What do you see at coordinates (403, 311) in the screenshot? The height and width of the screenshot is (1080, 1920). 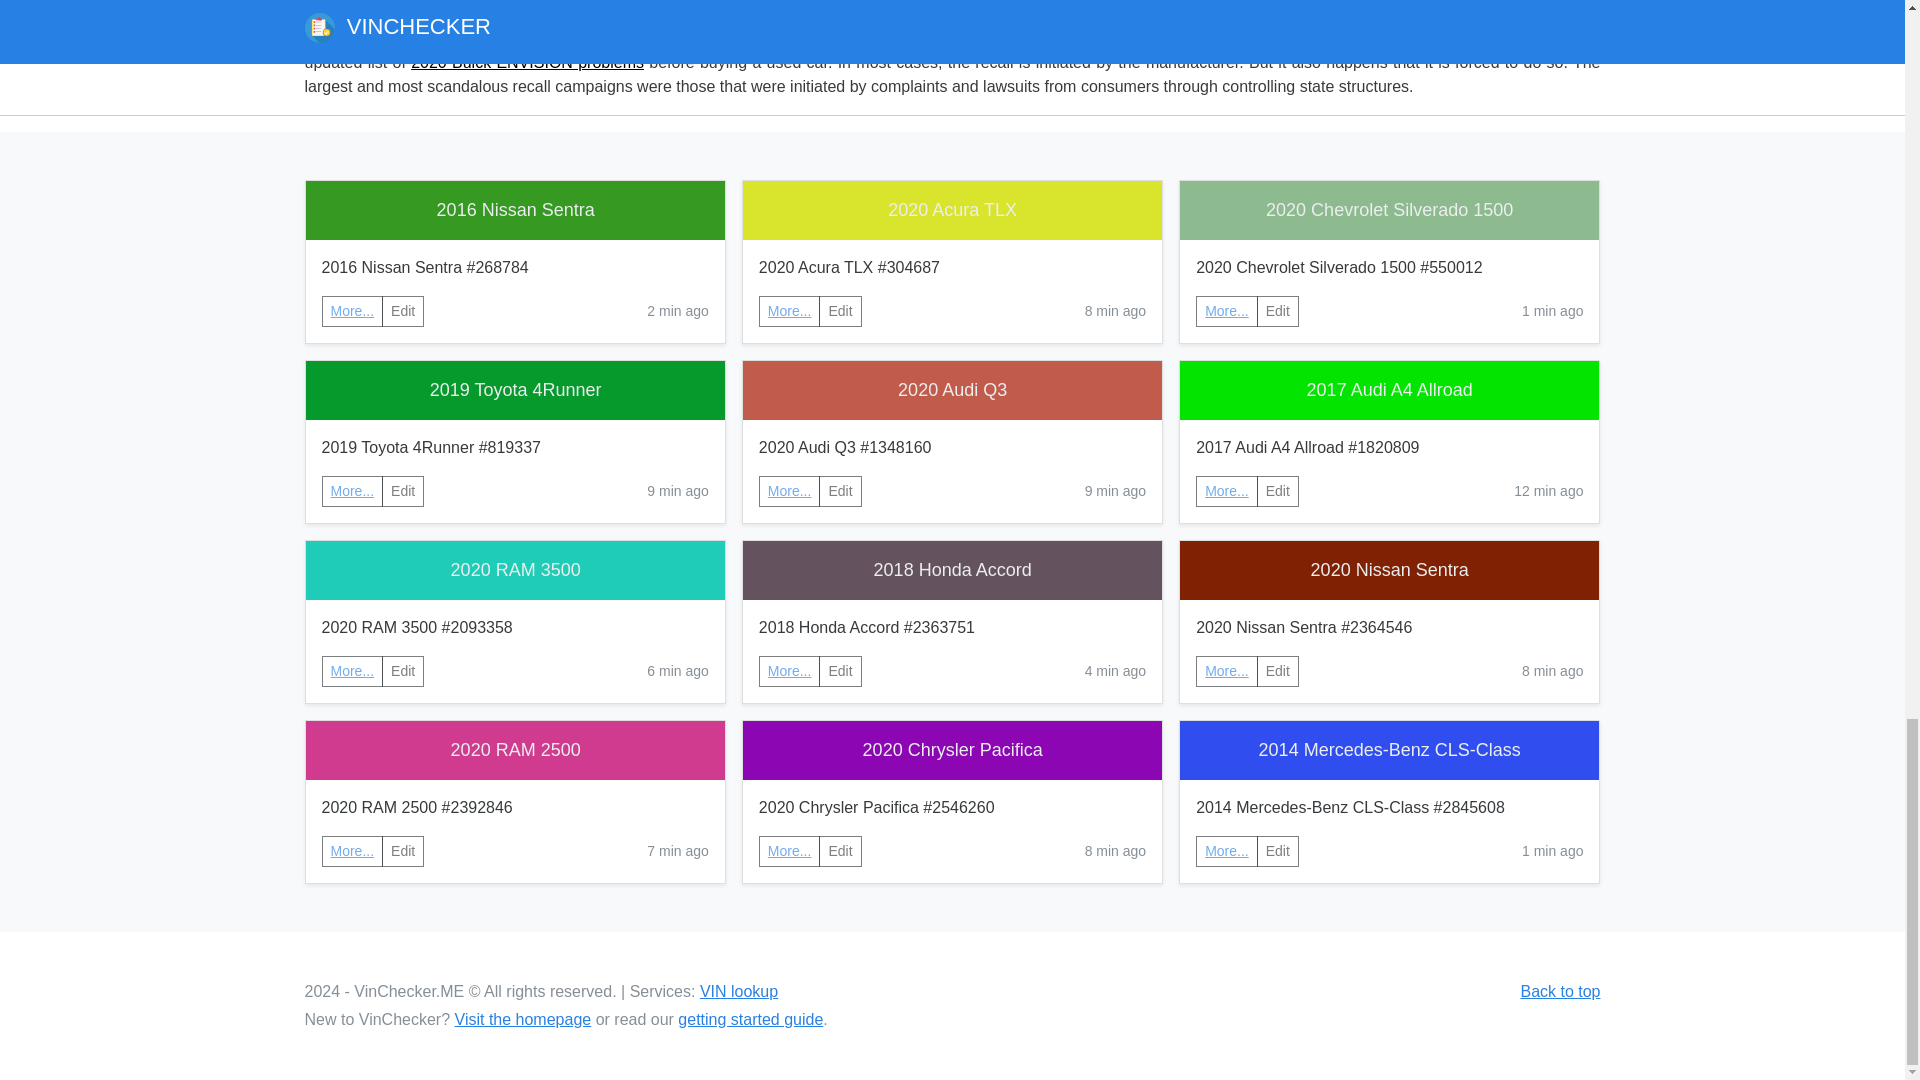 I see `Edit` at bounding box center [403, 311].